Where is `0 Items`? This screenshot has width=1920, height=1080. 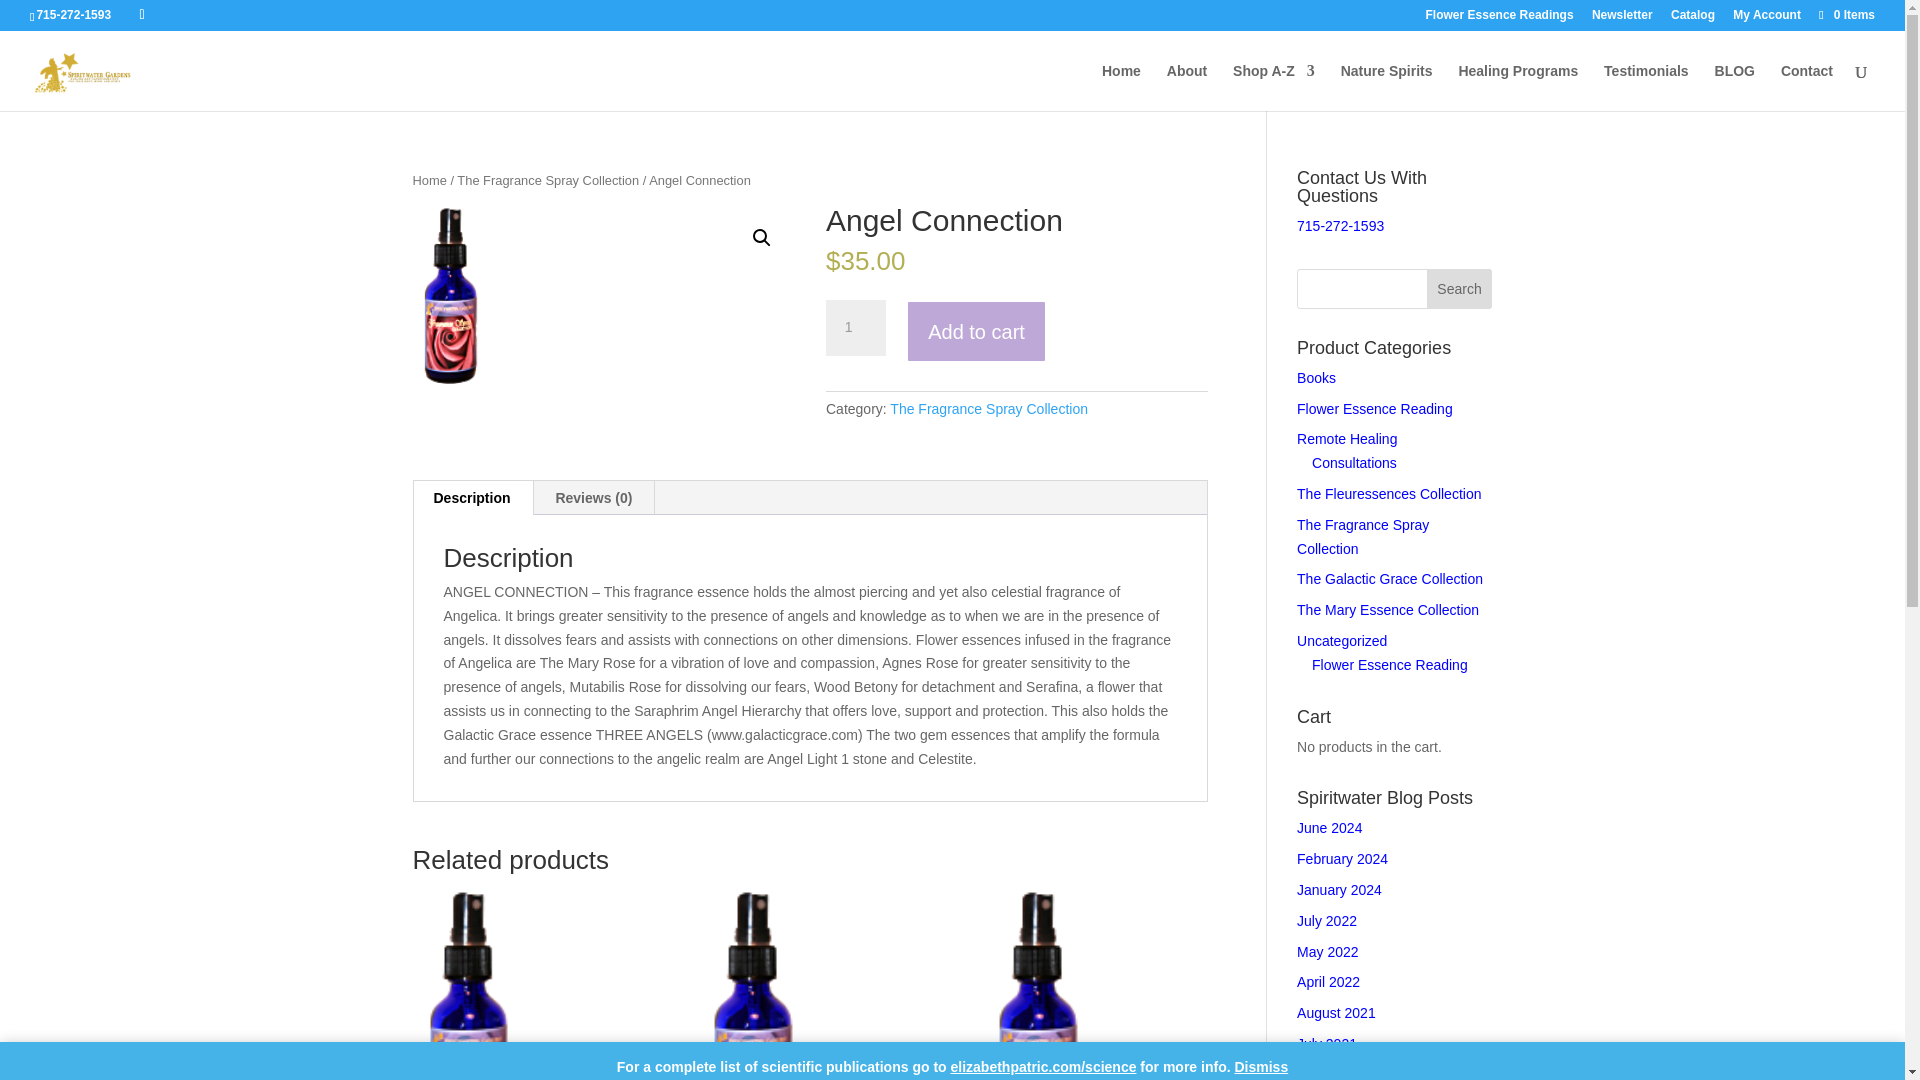 0 Items is located at coordinates (1846, 14).